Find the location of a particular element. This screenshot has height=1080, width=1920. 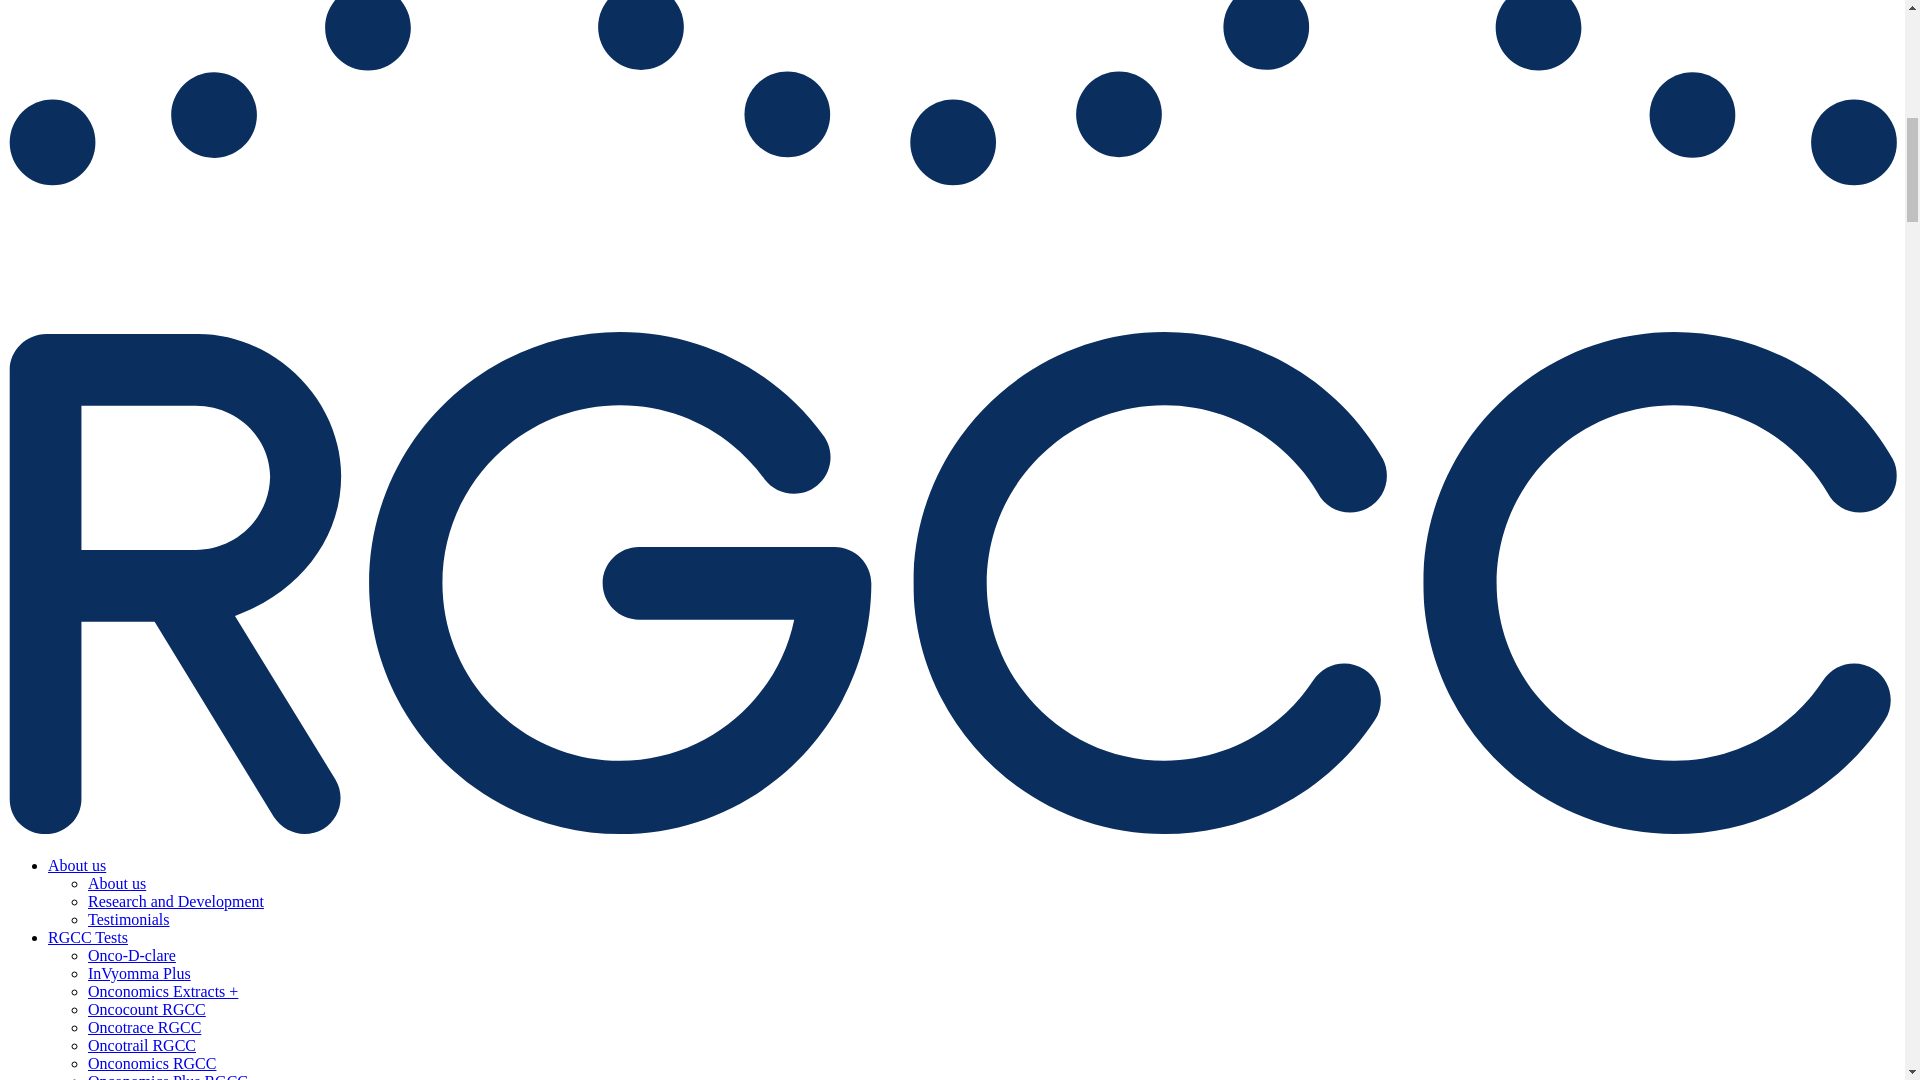

About us is located at coordinates (116, 883).